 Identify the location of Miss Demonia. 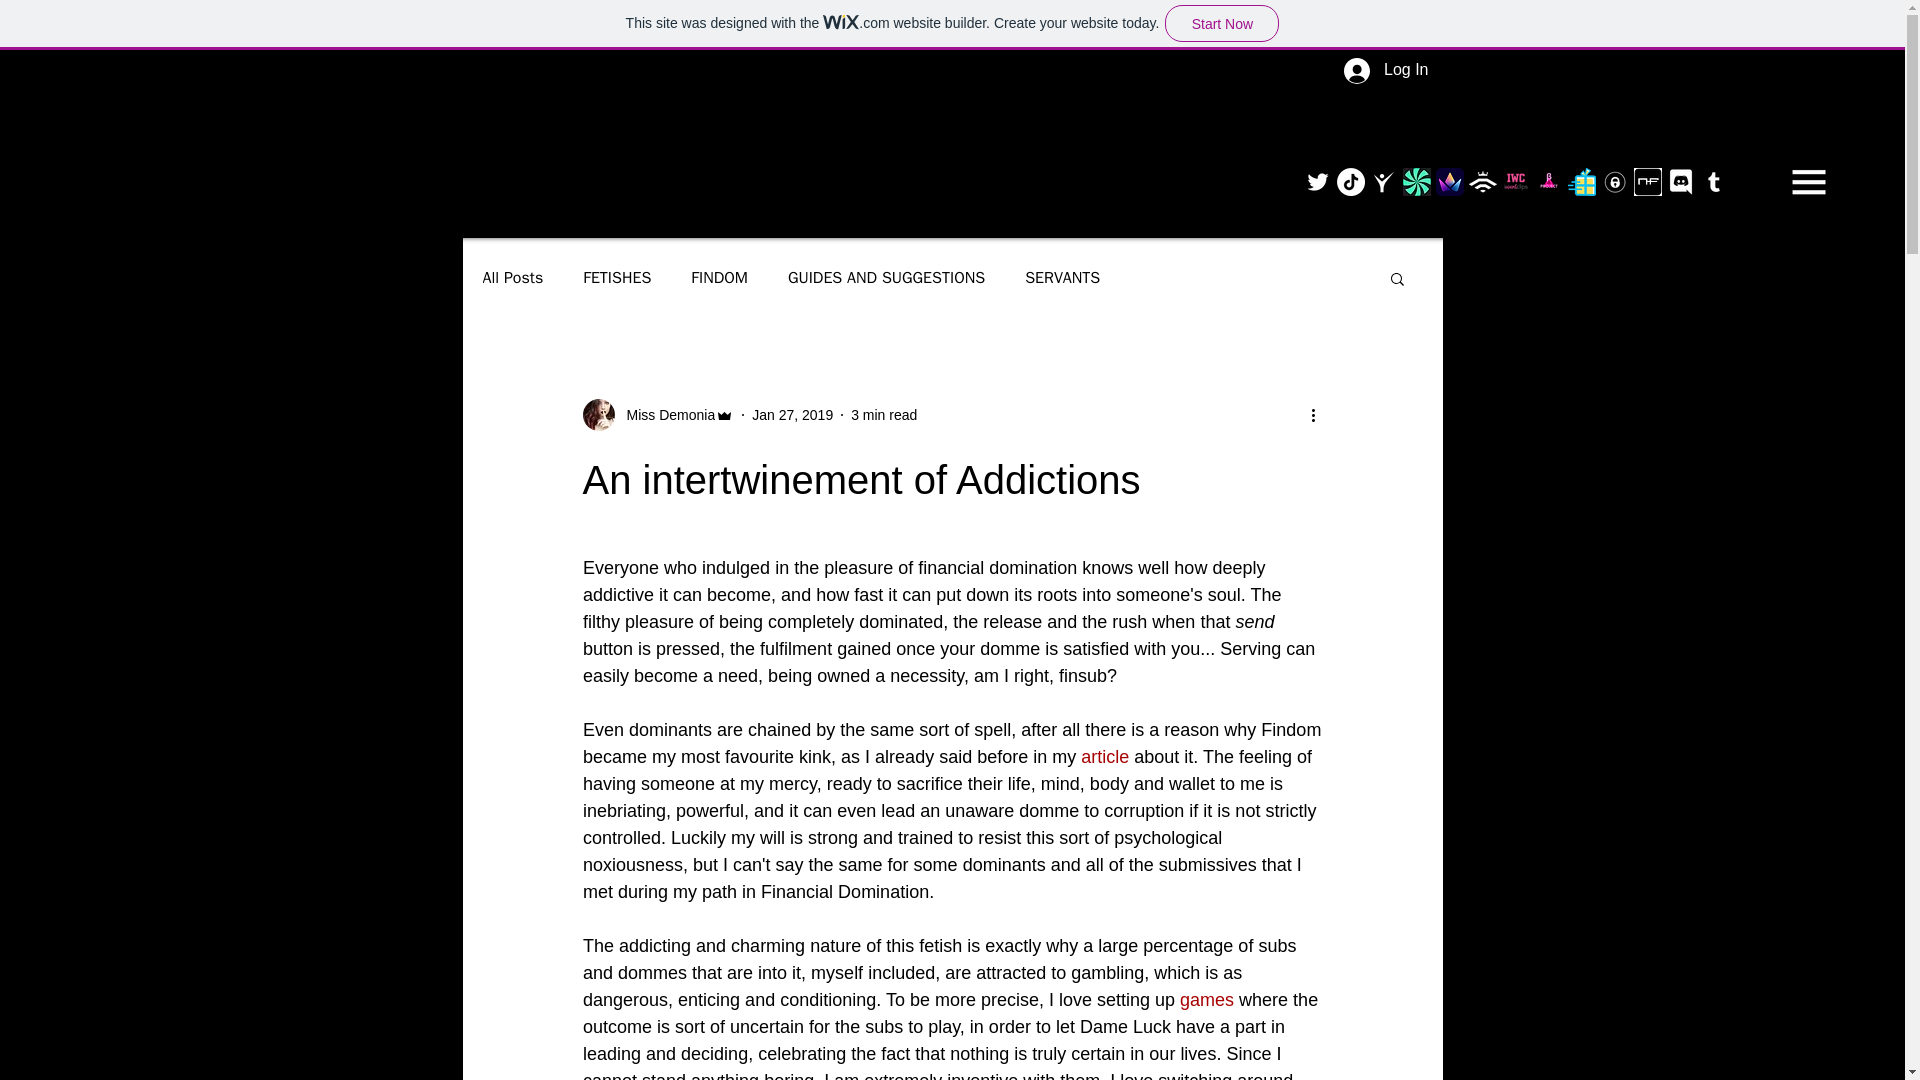
(664, 414).